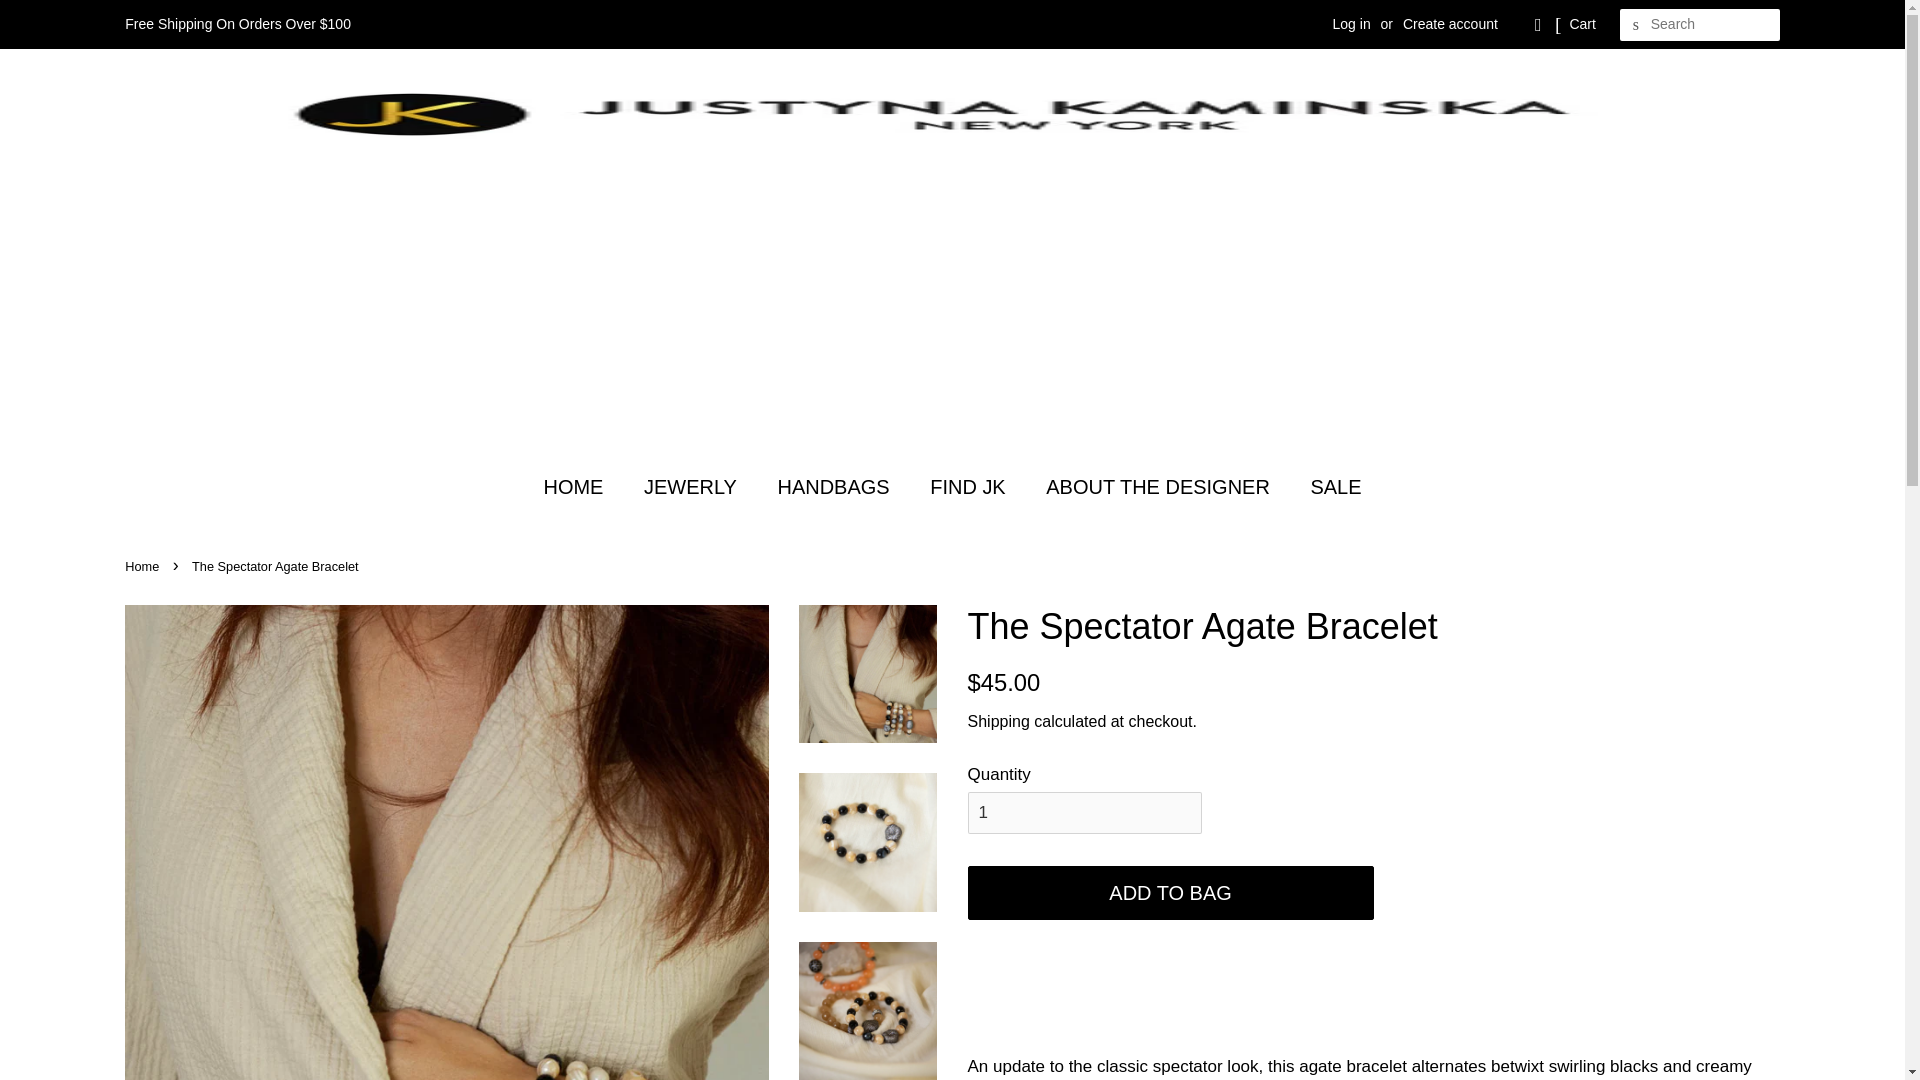 Image resolution: width=1920 pixels, height=1080 pixels. What do you see at coordinates (1084, 812) in the screenshot?
I see `1` at bounding box center [1084, 812].